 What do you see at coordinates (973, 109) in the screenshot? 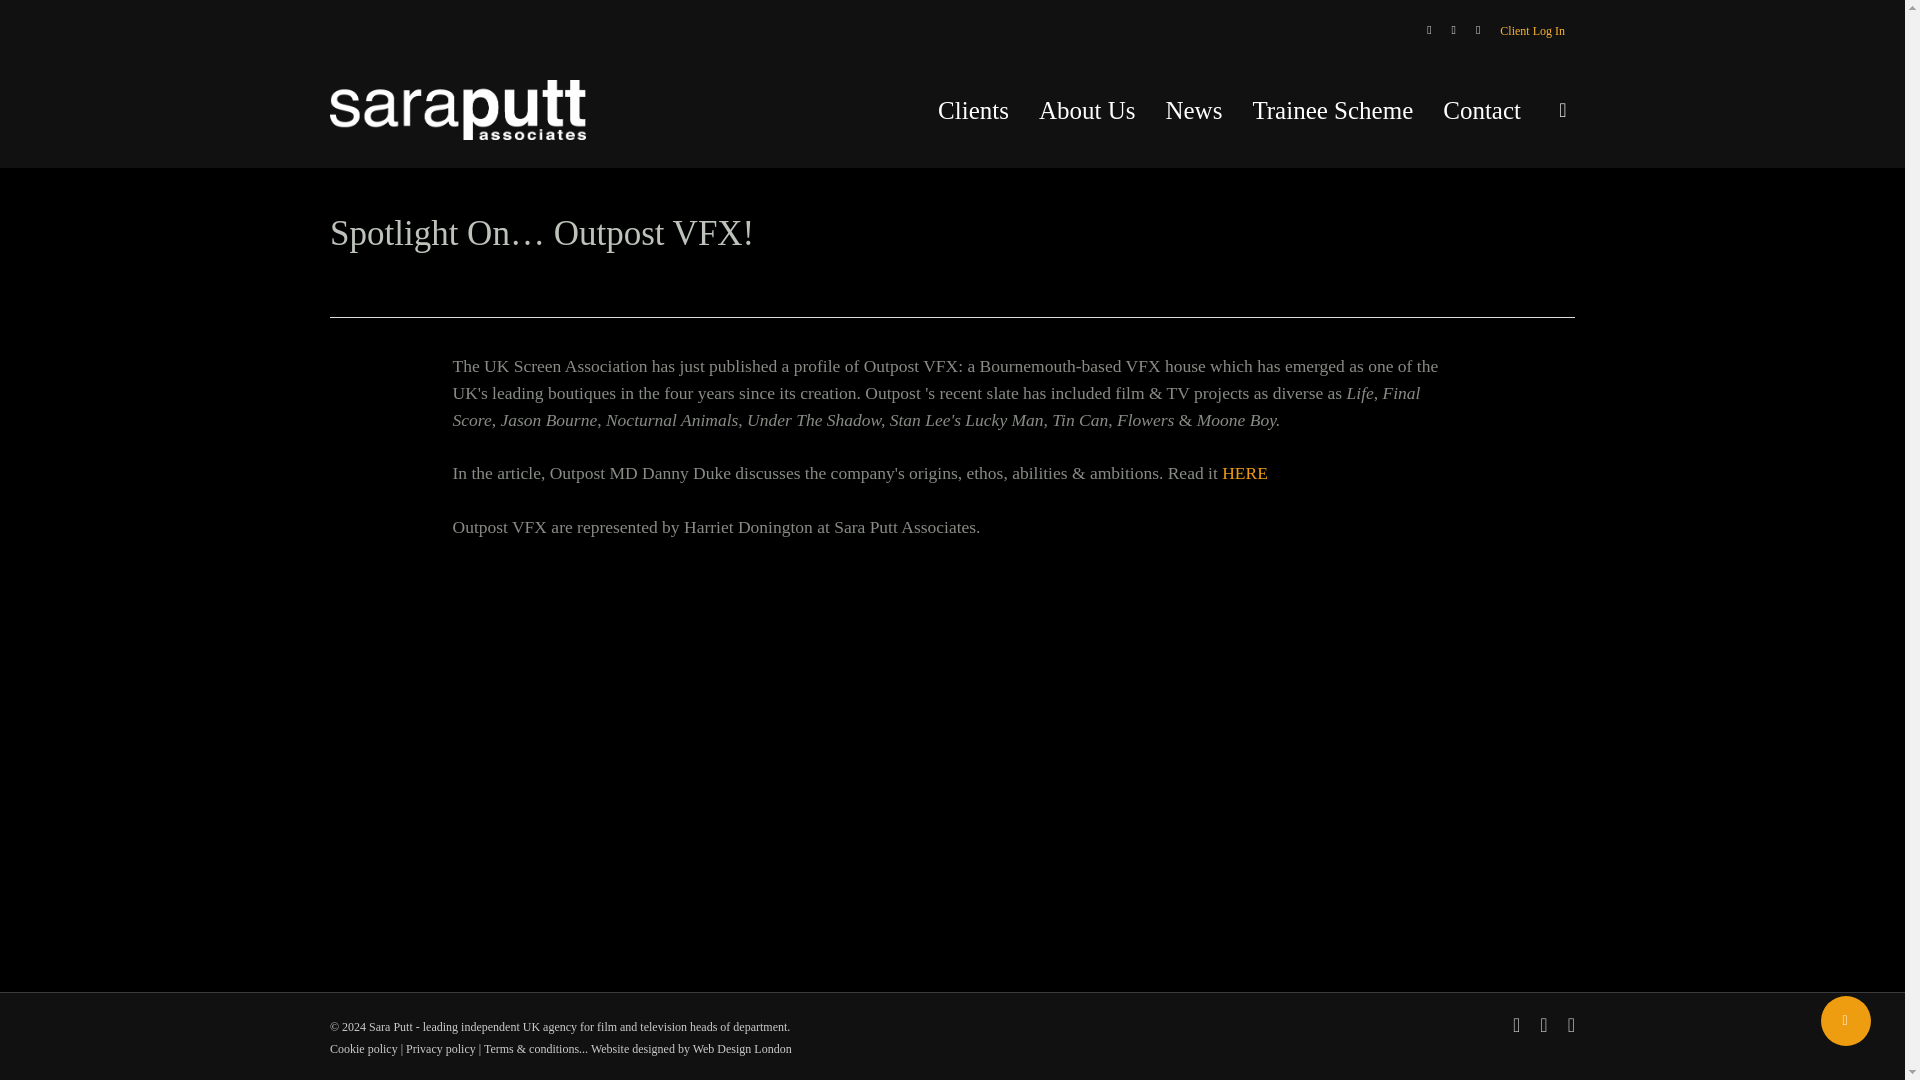
I see `Clients` at bounding box center [973, 109].